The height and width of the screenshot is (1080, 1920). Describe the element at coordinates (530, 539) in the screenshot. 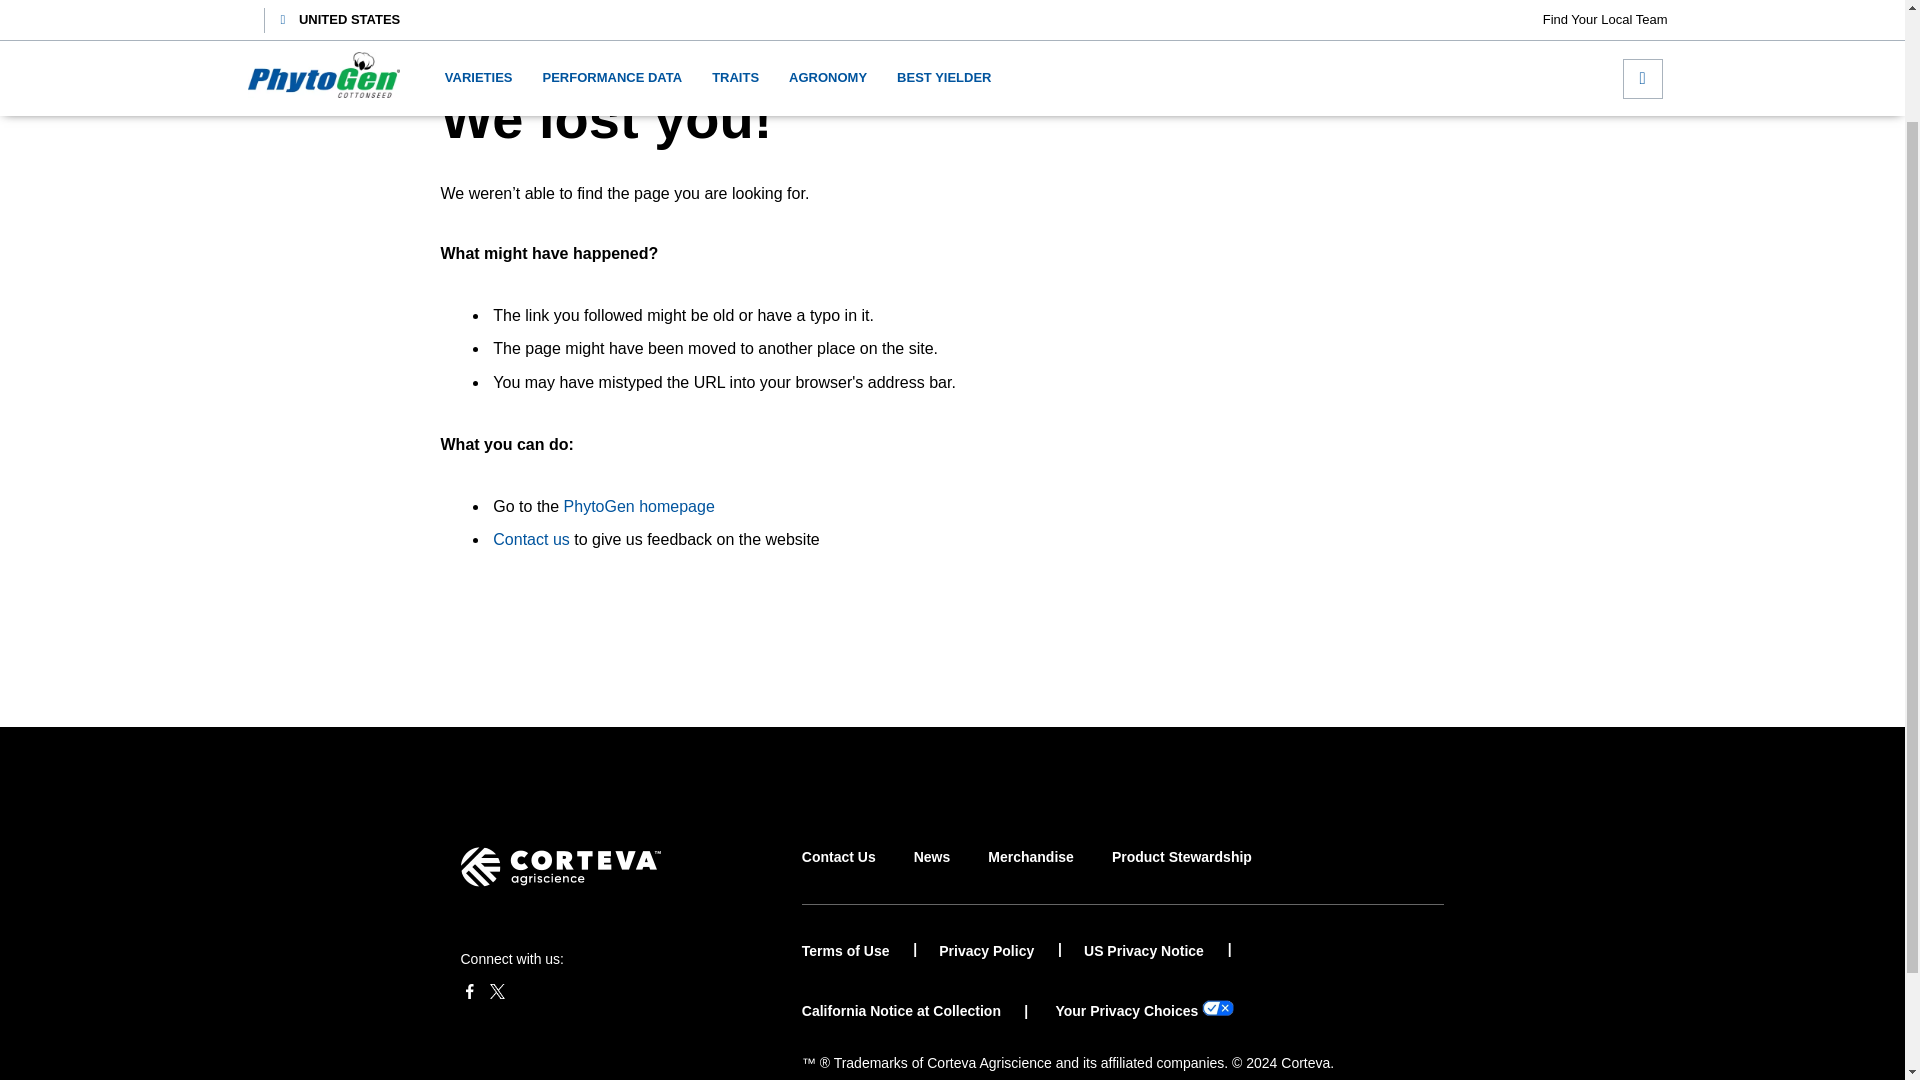

I see `Contact us` at that location.